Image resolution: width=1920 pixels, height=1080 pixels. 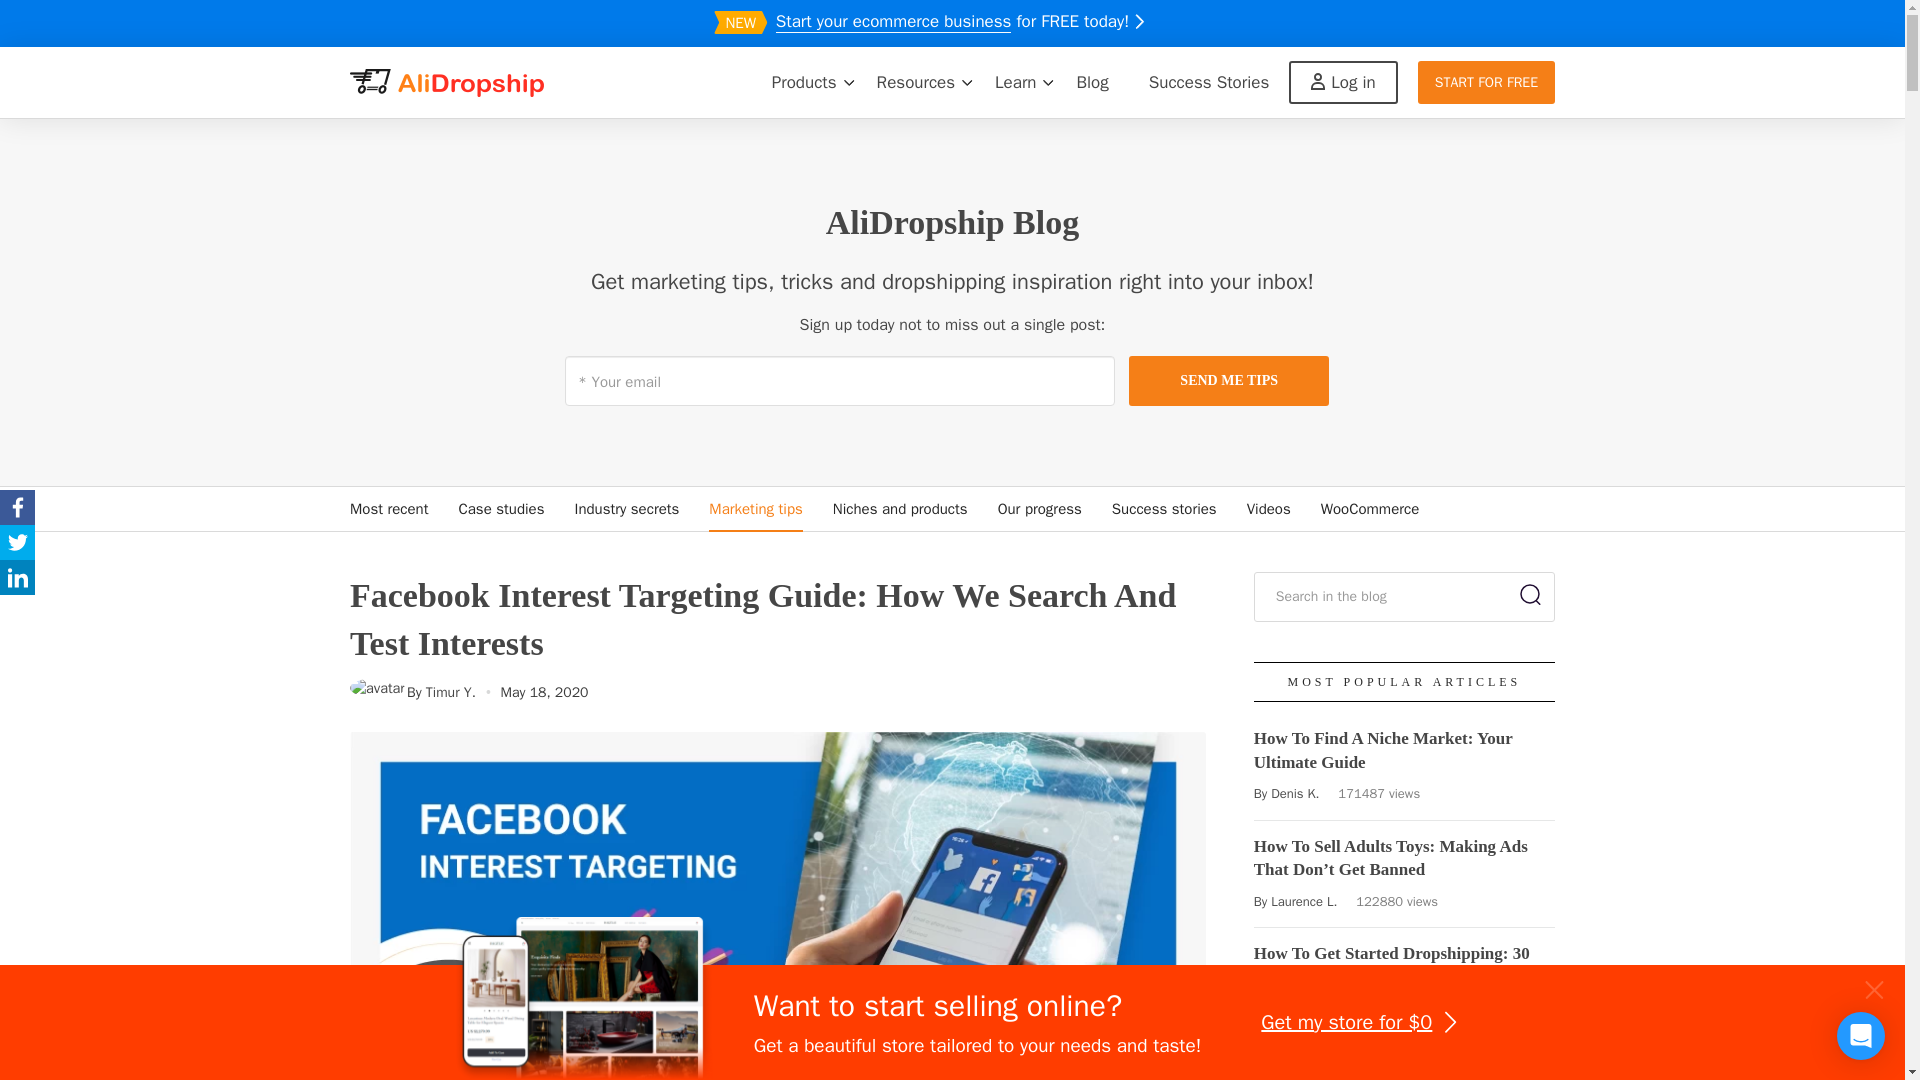 I want to click on Success Stories, so click(x=1209, y=82).